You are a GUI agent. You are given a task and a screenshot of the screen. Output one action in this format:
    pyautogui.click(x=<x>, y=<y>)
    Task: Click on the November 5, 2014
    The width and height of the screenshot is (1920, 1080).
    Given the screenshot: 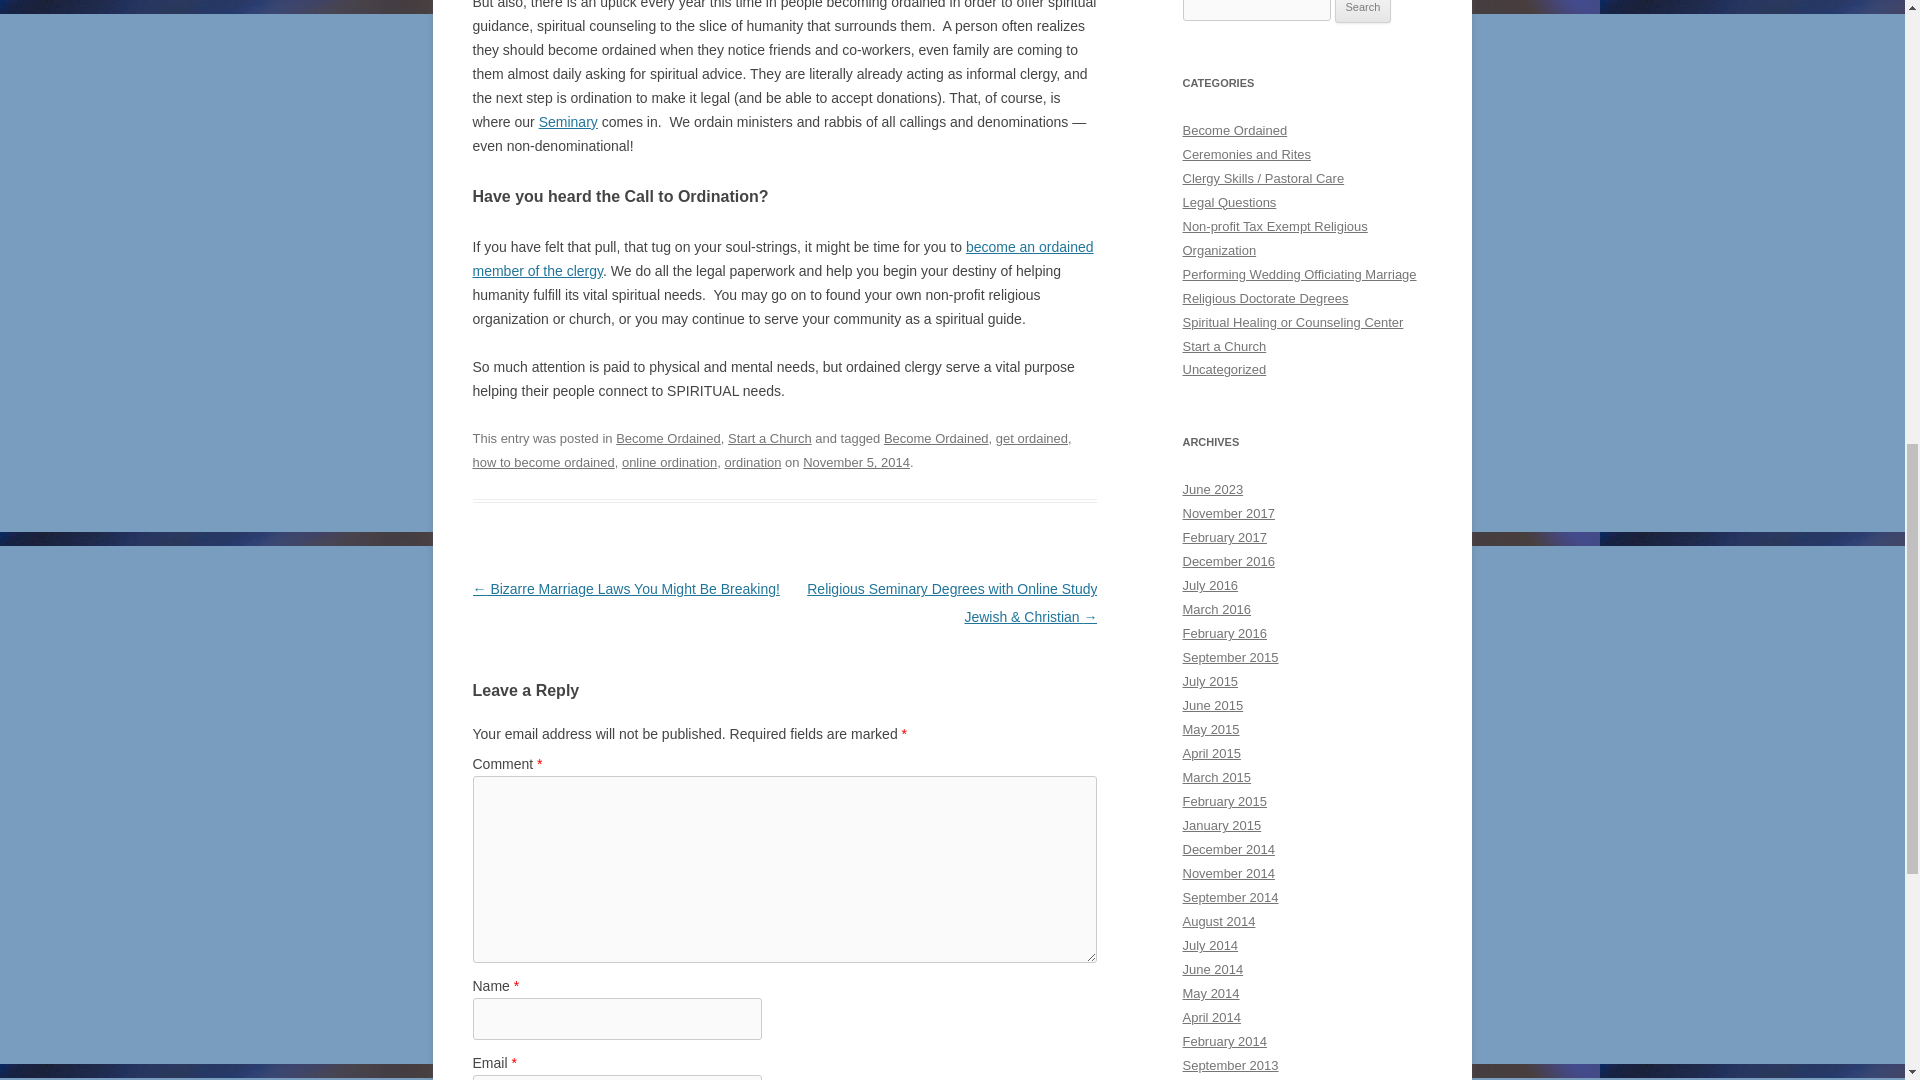 What is the action you would take?
    pyautogui.click(x=856, y=462)
    